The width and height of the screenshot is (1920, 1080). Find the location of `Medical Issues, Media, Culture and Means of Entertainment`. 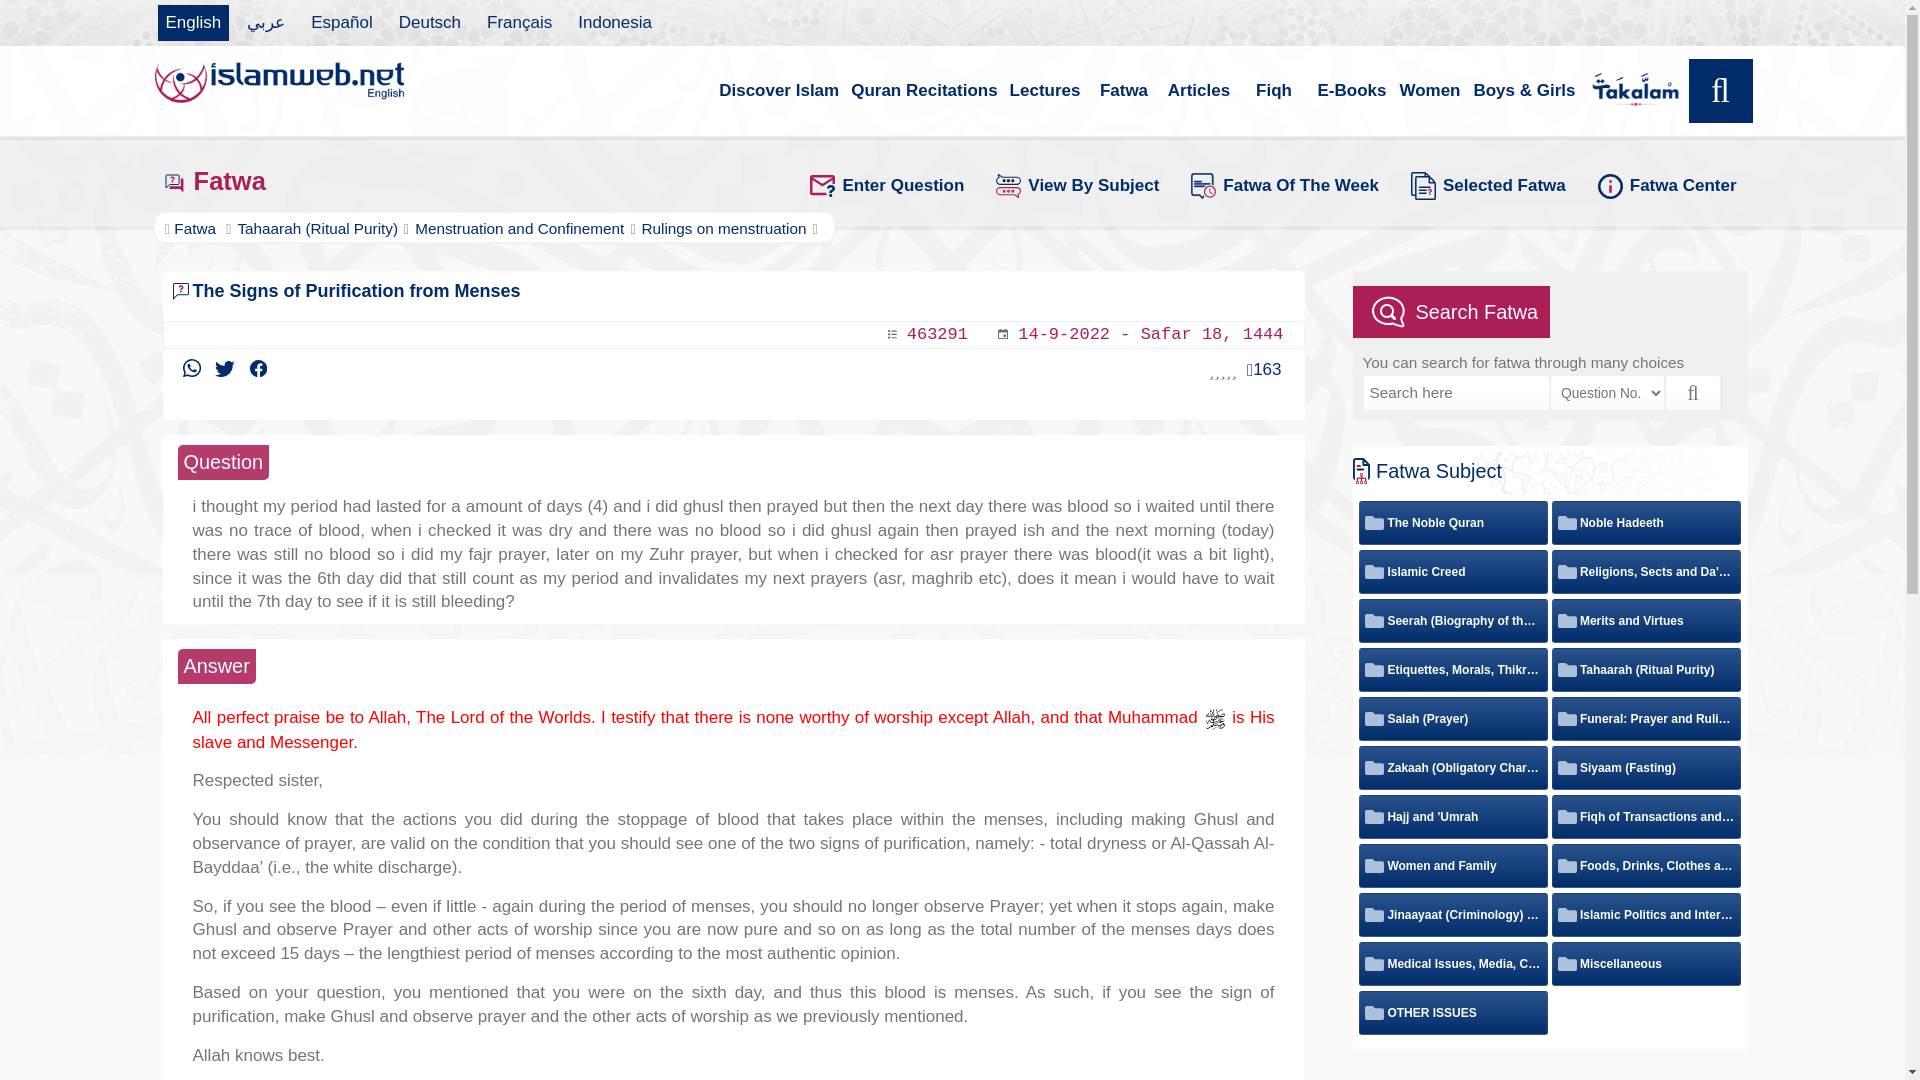

Medical Issues, Media, Culture and Means of Entertainment is located at coordinates (1453, 963).